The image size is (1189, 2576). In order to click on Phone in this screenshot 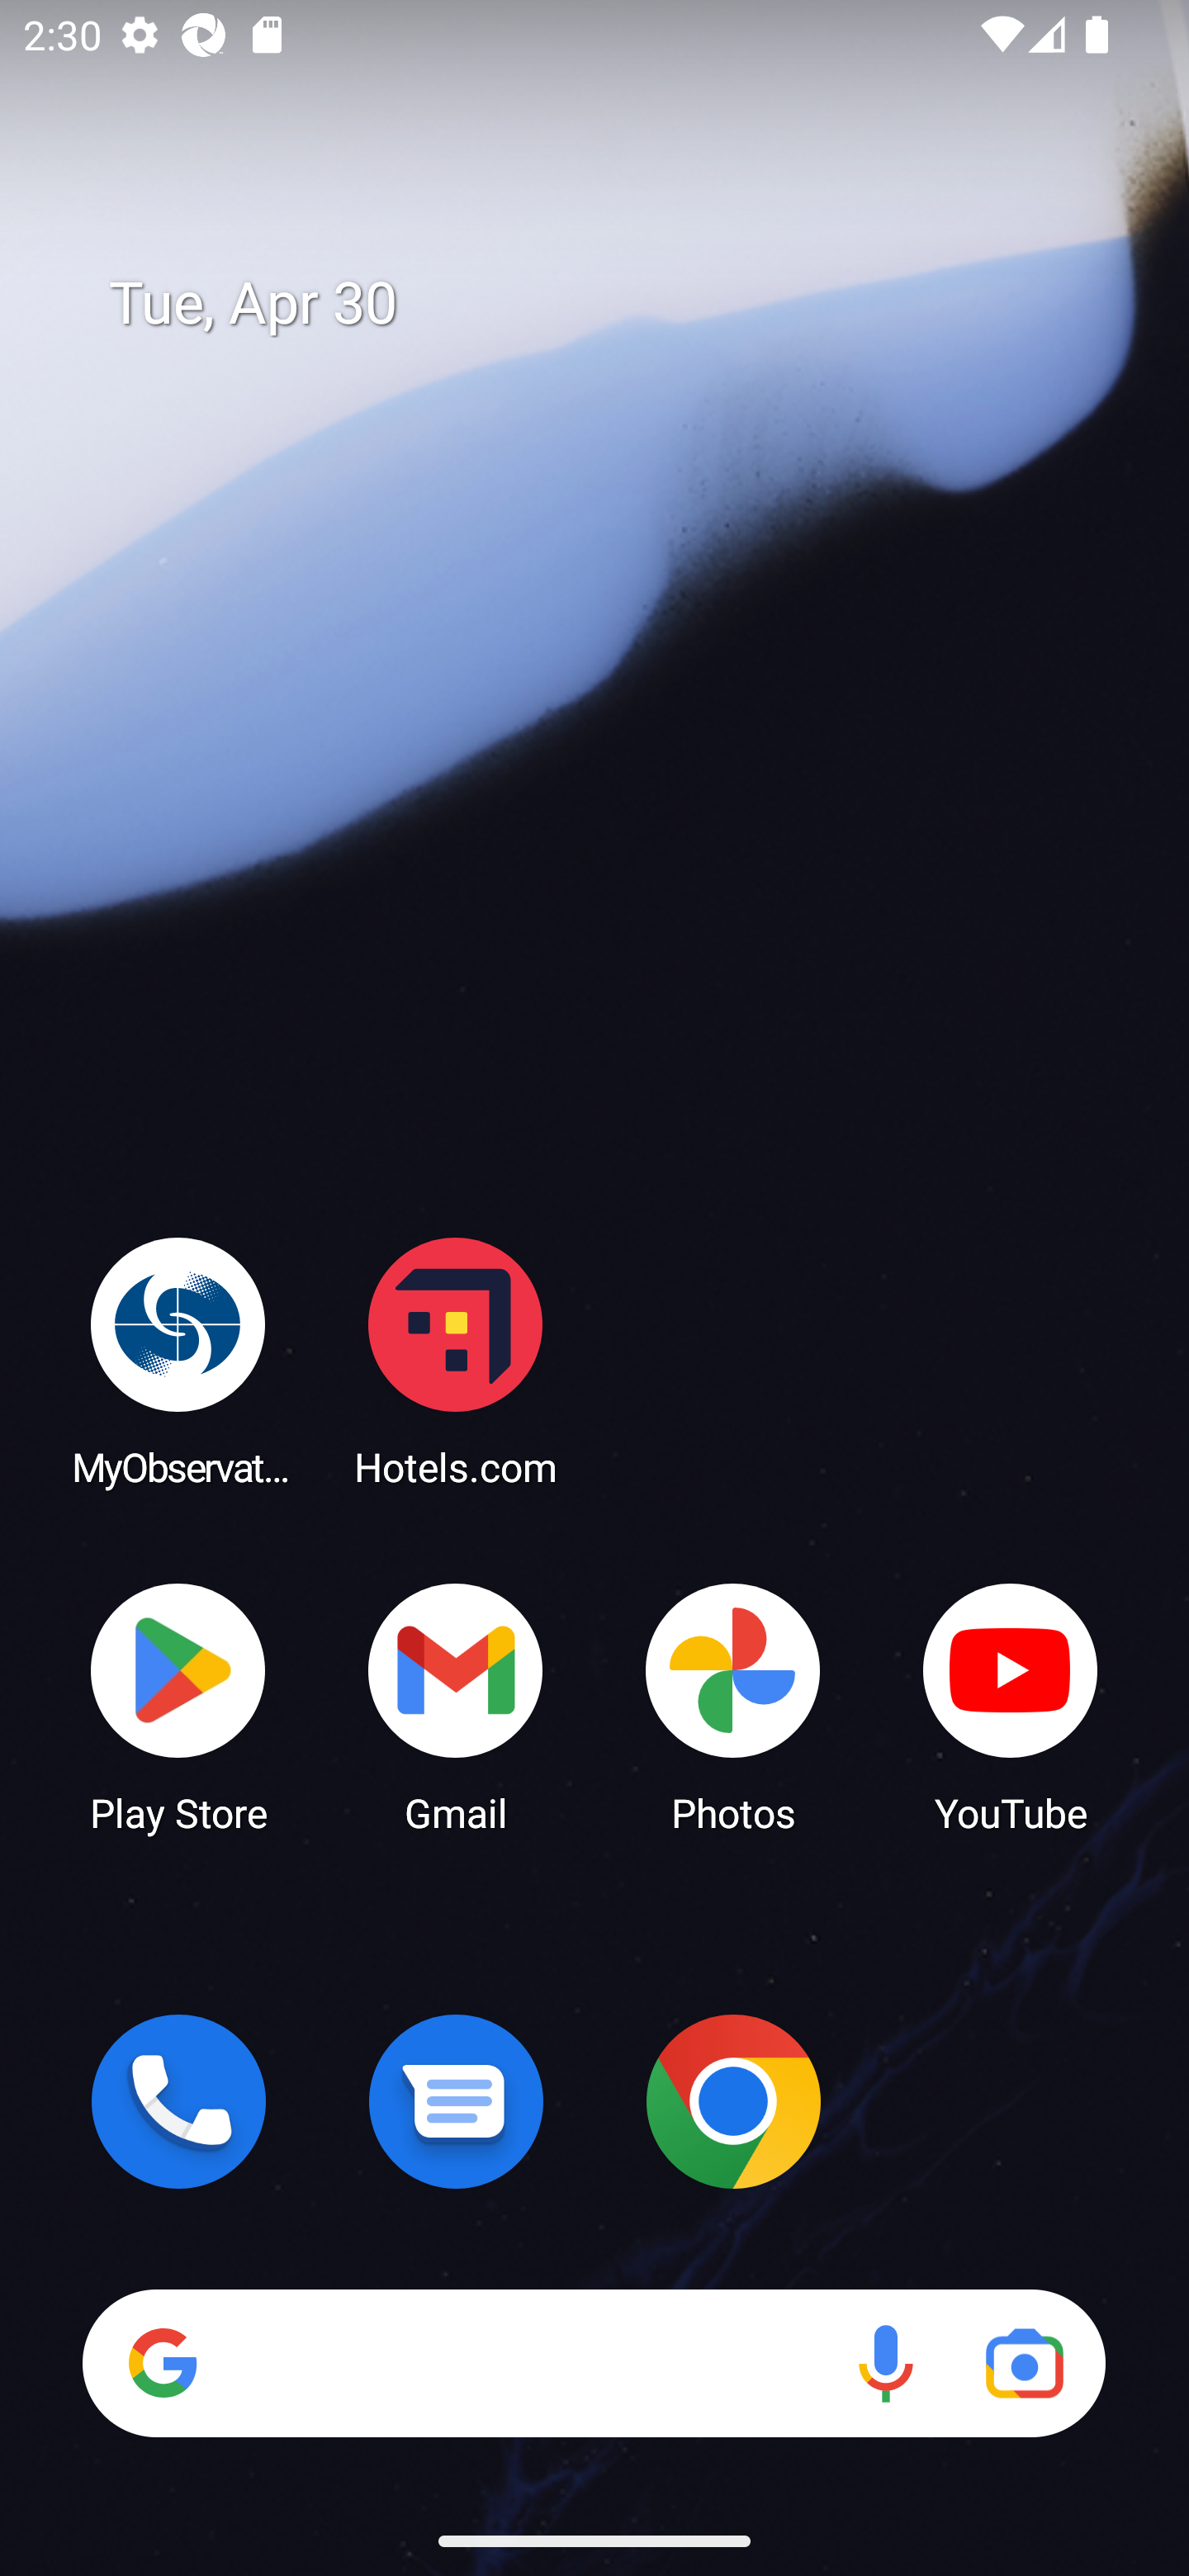, I will do `click(178, 2101)`.